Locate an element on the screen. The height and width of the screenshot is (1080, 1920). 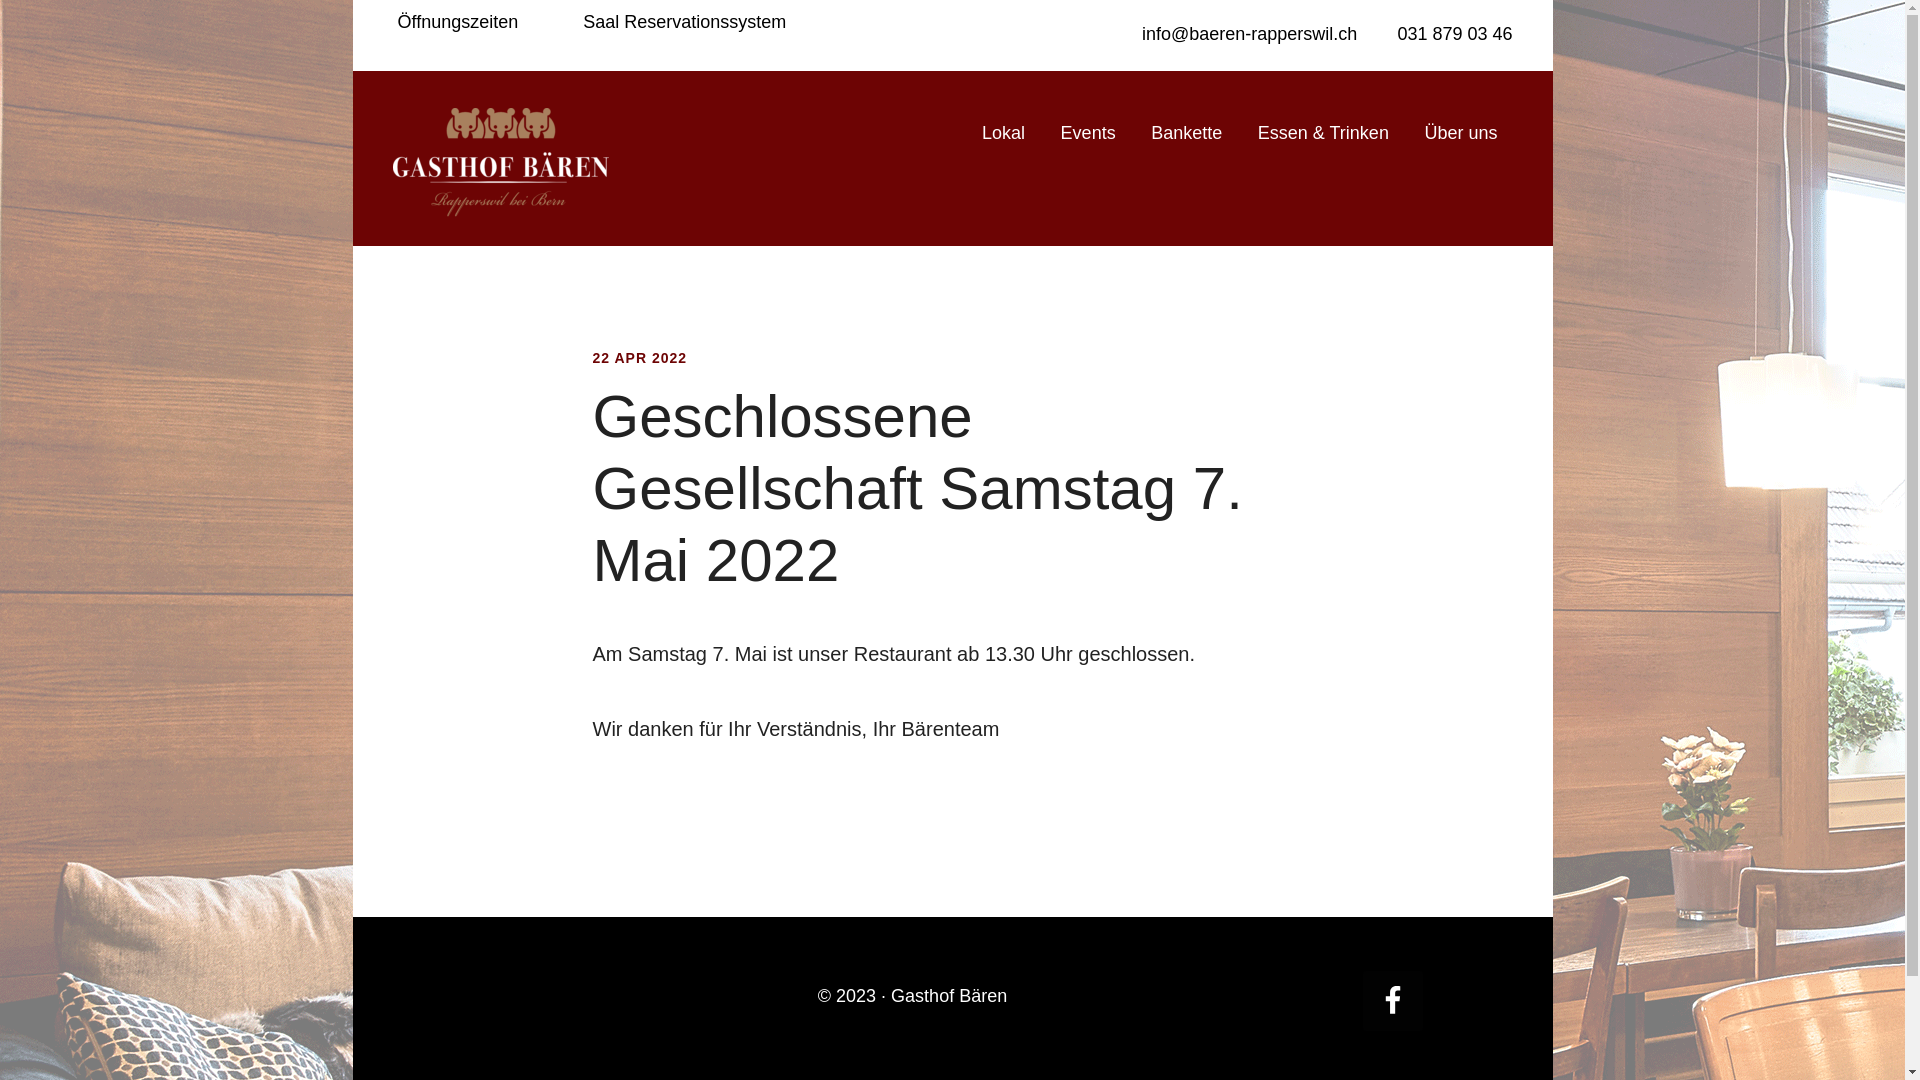
Lokal is located at coordinates (1004, 129).